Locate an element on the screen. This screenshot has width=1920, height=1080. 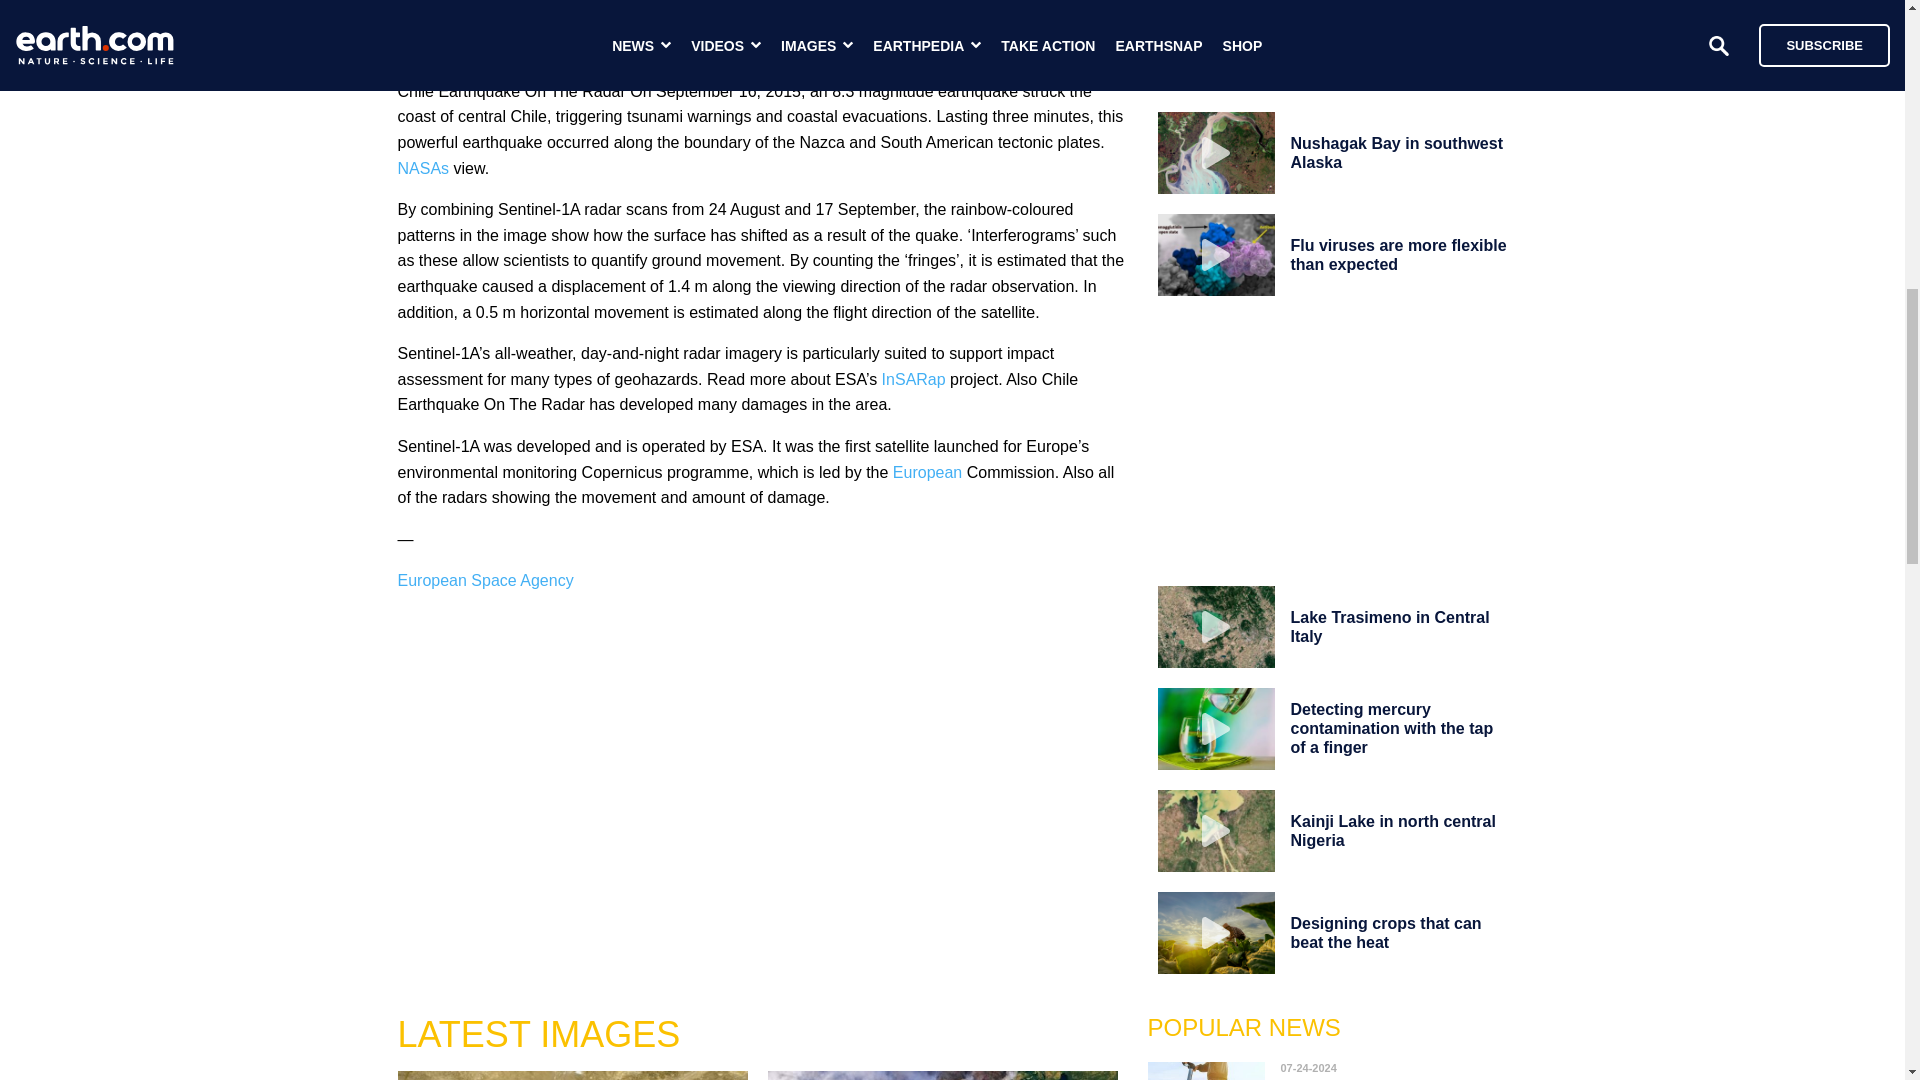
European Space Agency is located at coordinates (486, 580).